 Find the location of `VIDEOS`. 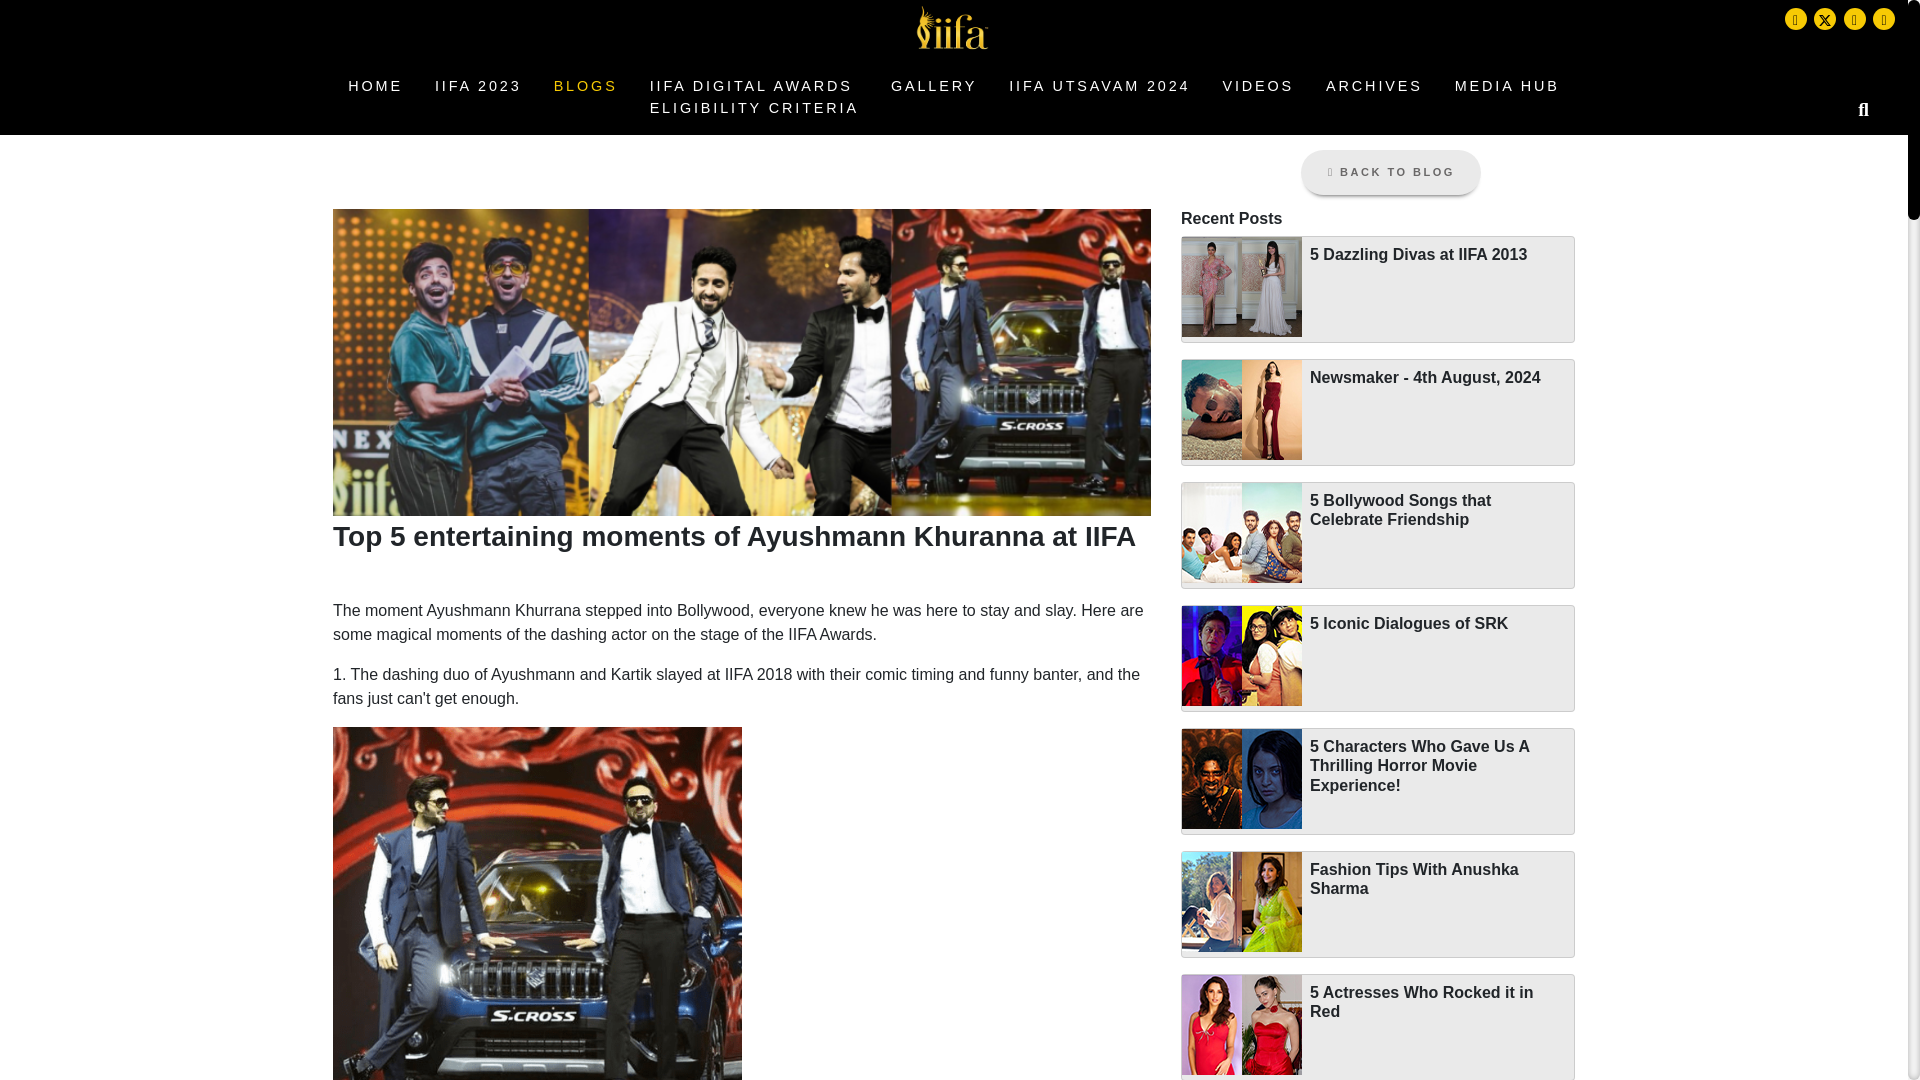

VIDEOS is located at coordinates (1374, 86).